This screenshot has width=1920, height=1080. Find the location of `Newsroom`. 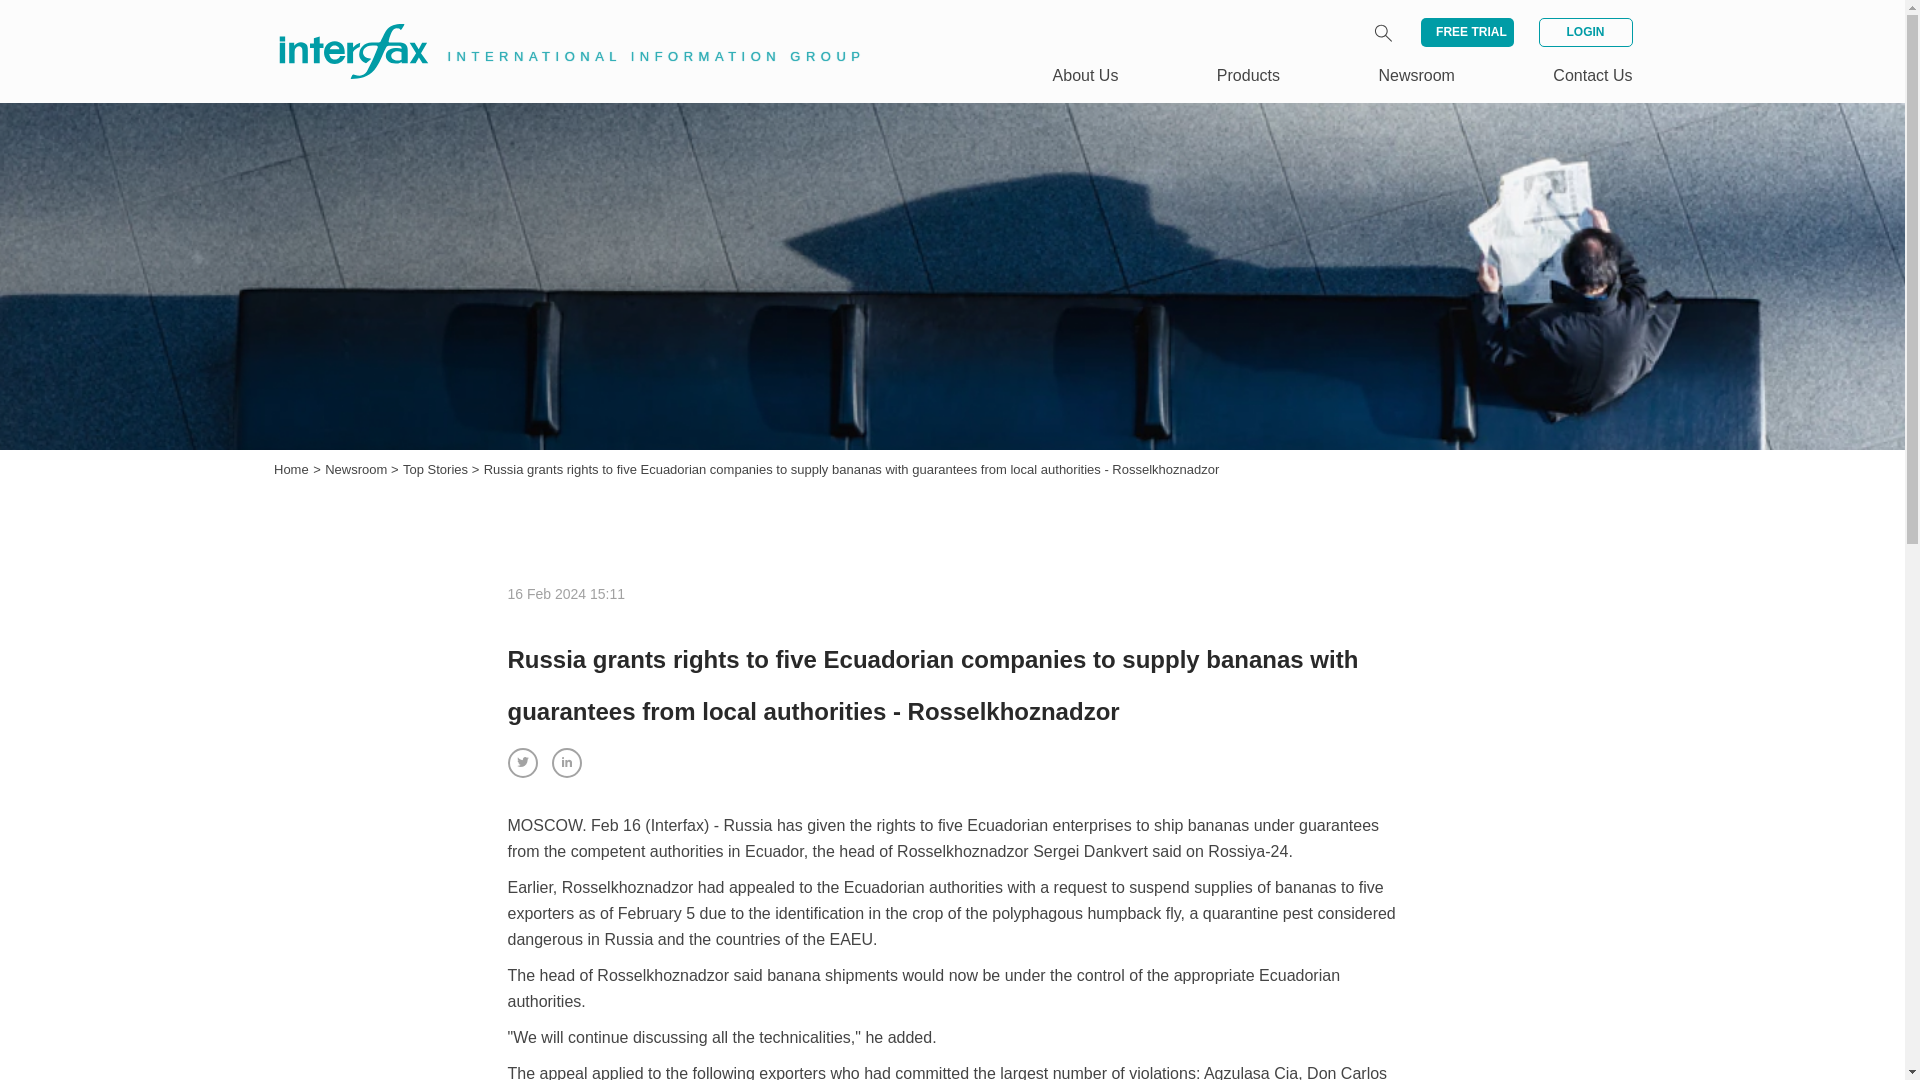

Newsroom is located at coordinates (358, 470).